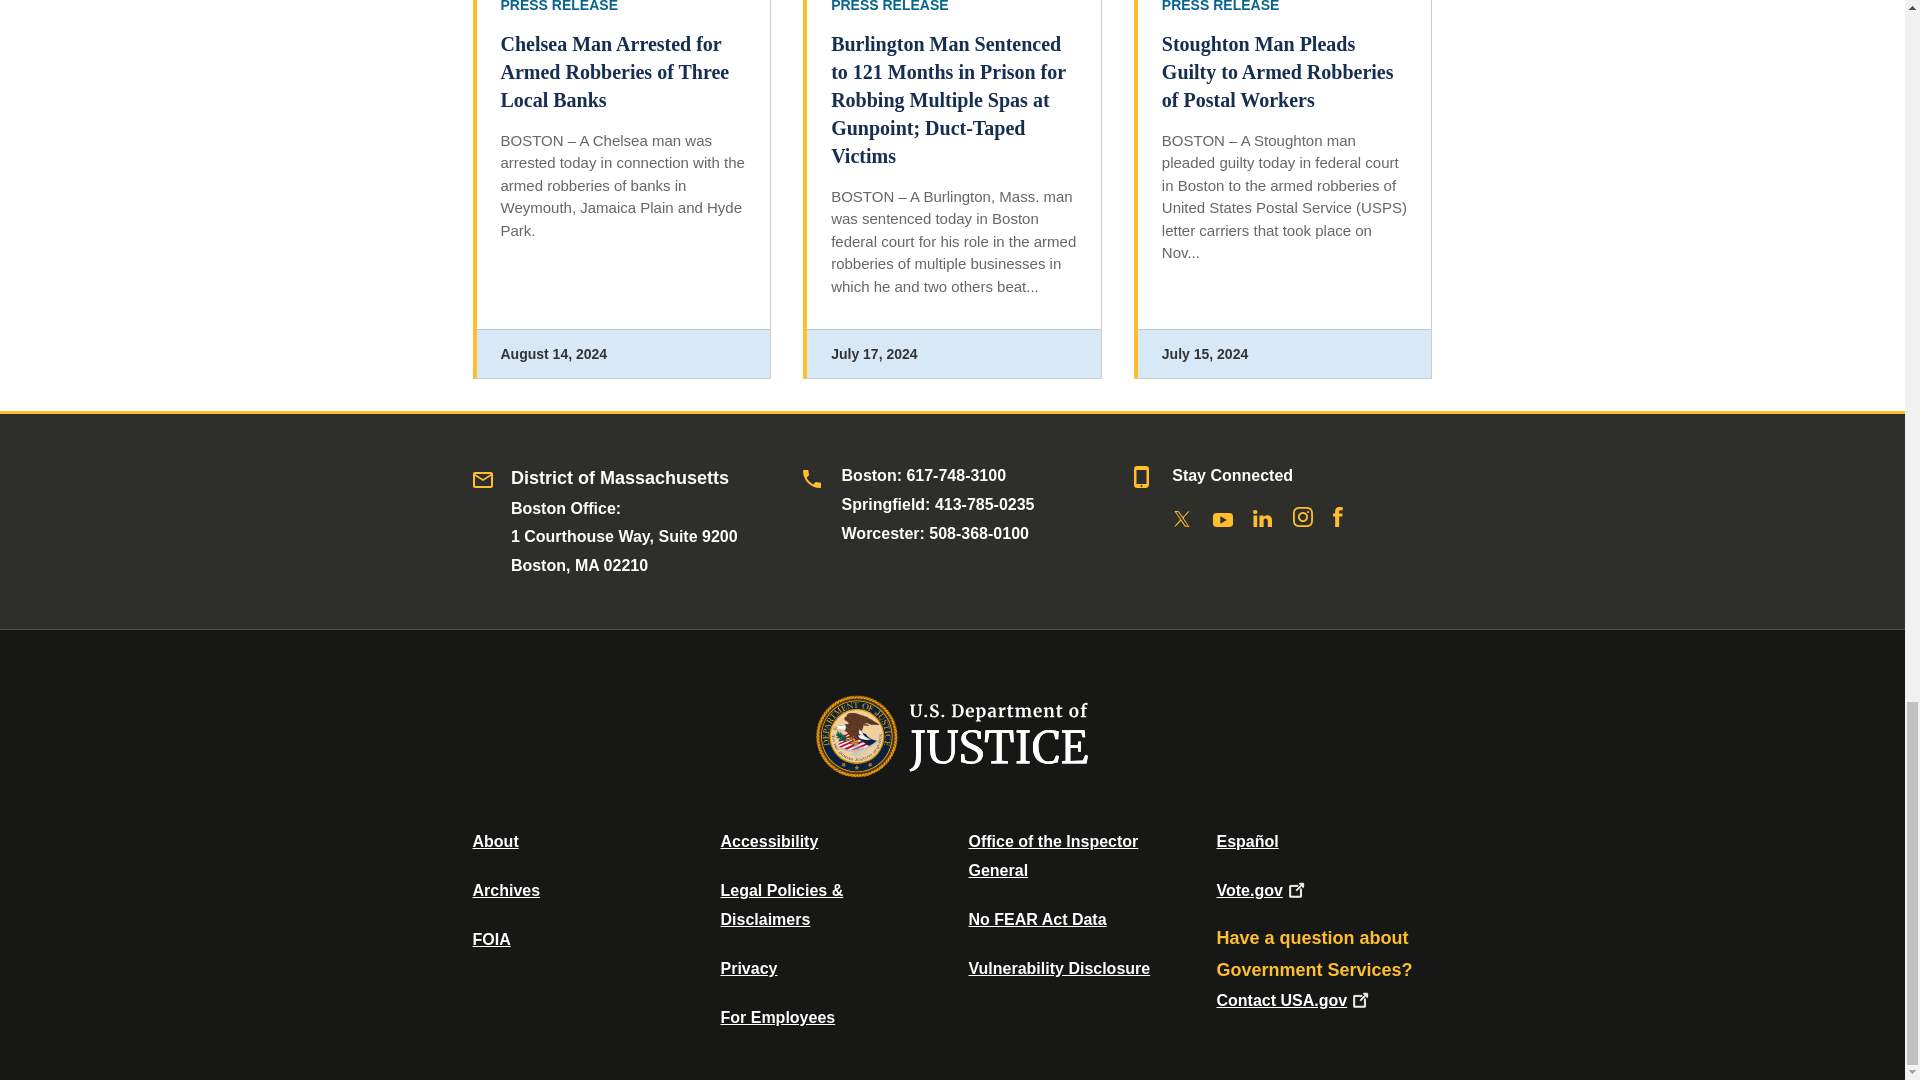  I want to click on Office of Information Policy, so click(491, 939).